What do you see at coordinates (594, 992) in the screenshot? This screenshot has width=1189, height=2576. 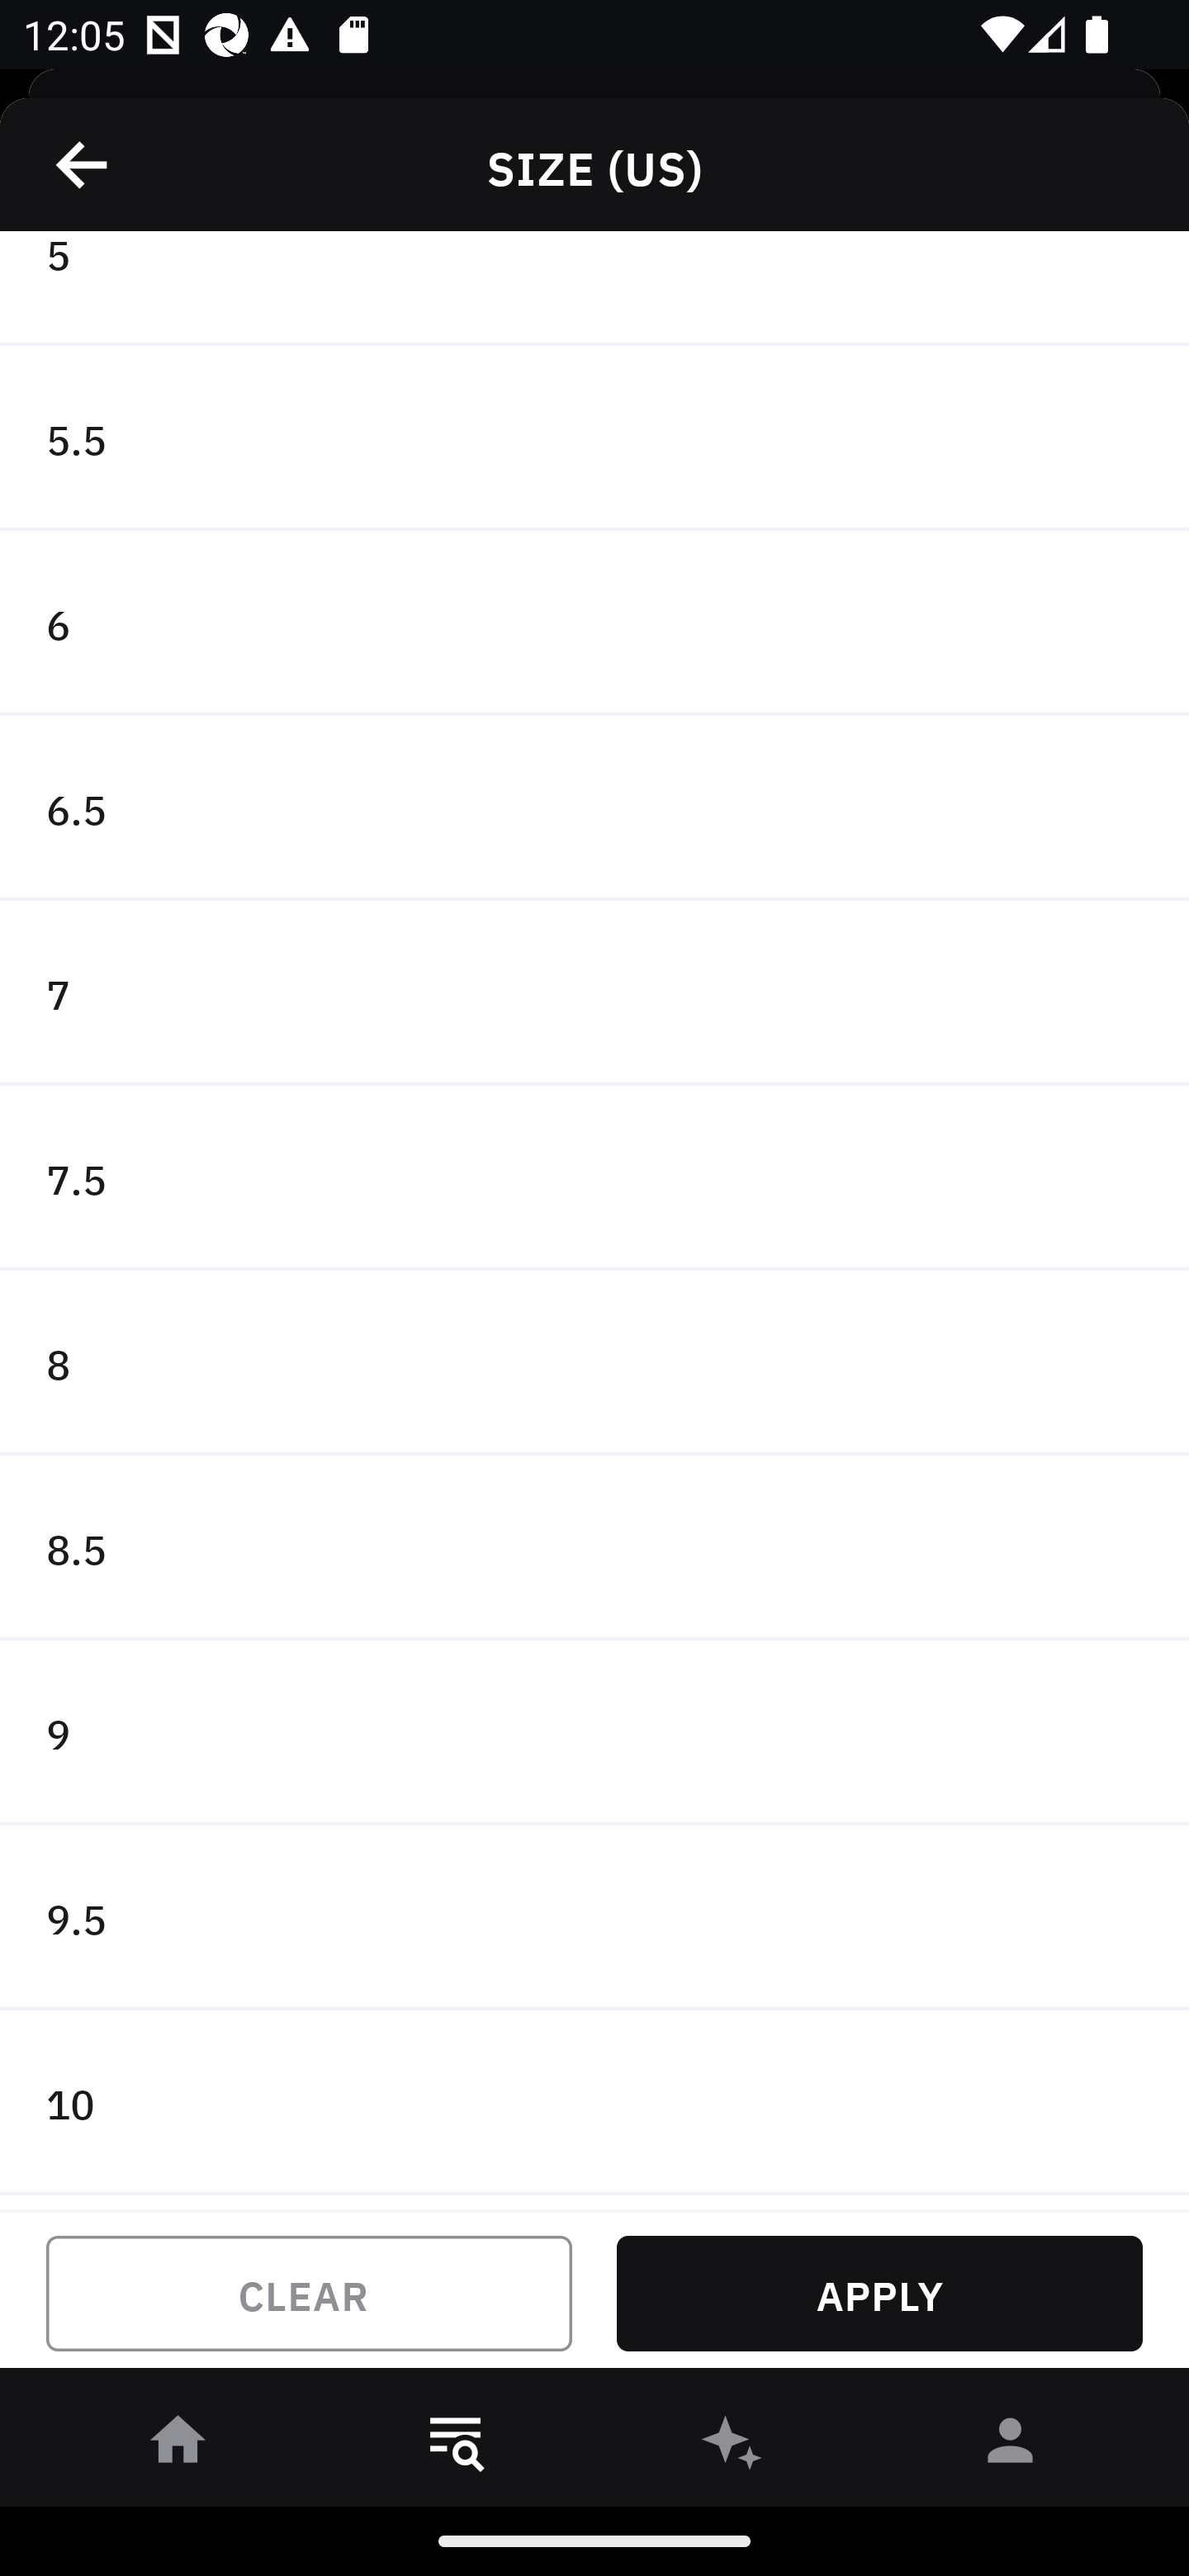 I see `7` at bounding box center [594, 992].